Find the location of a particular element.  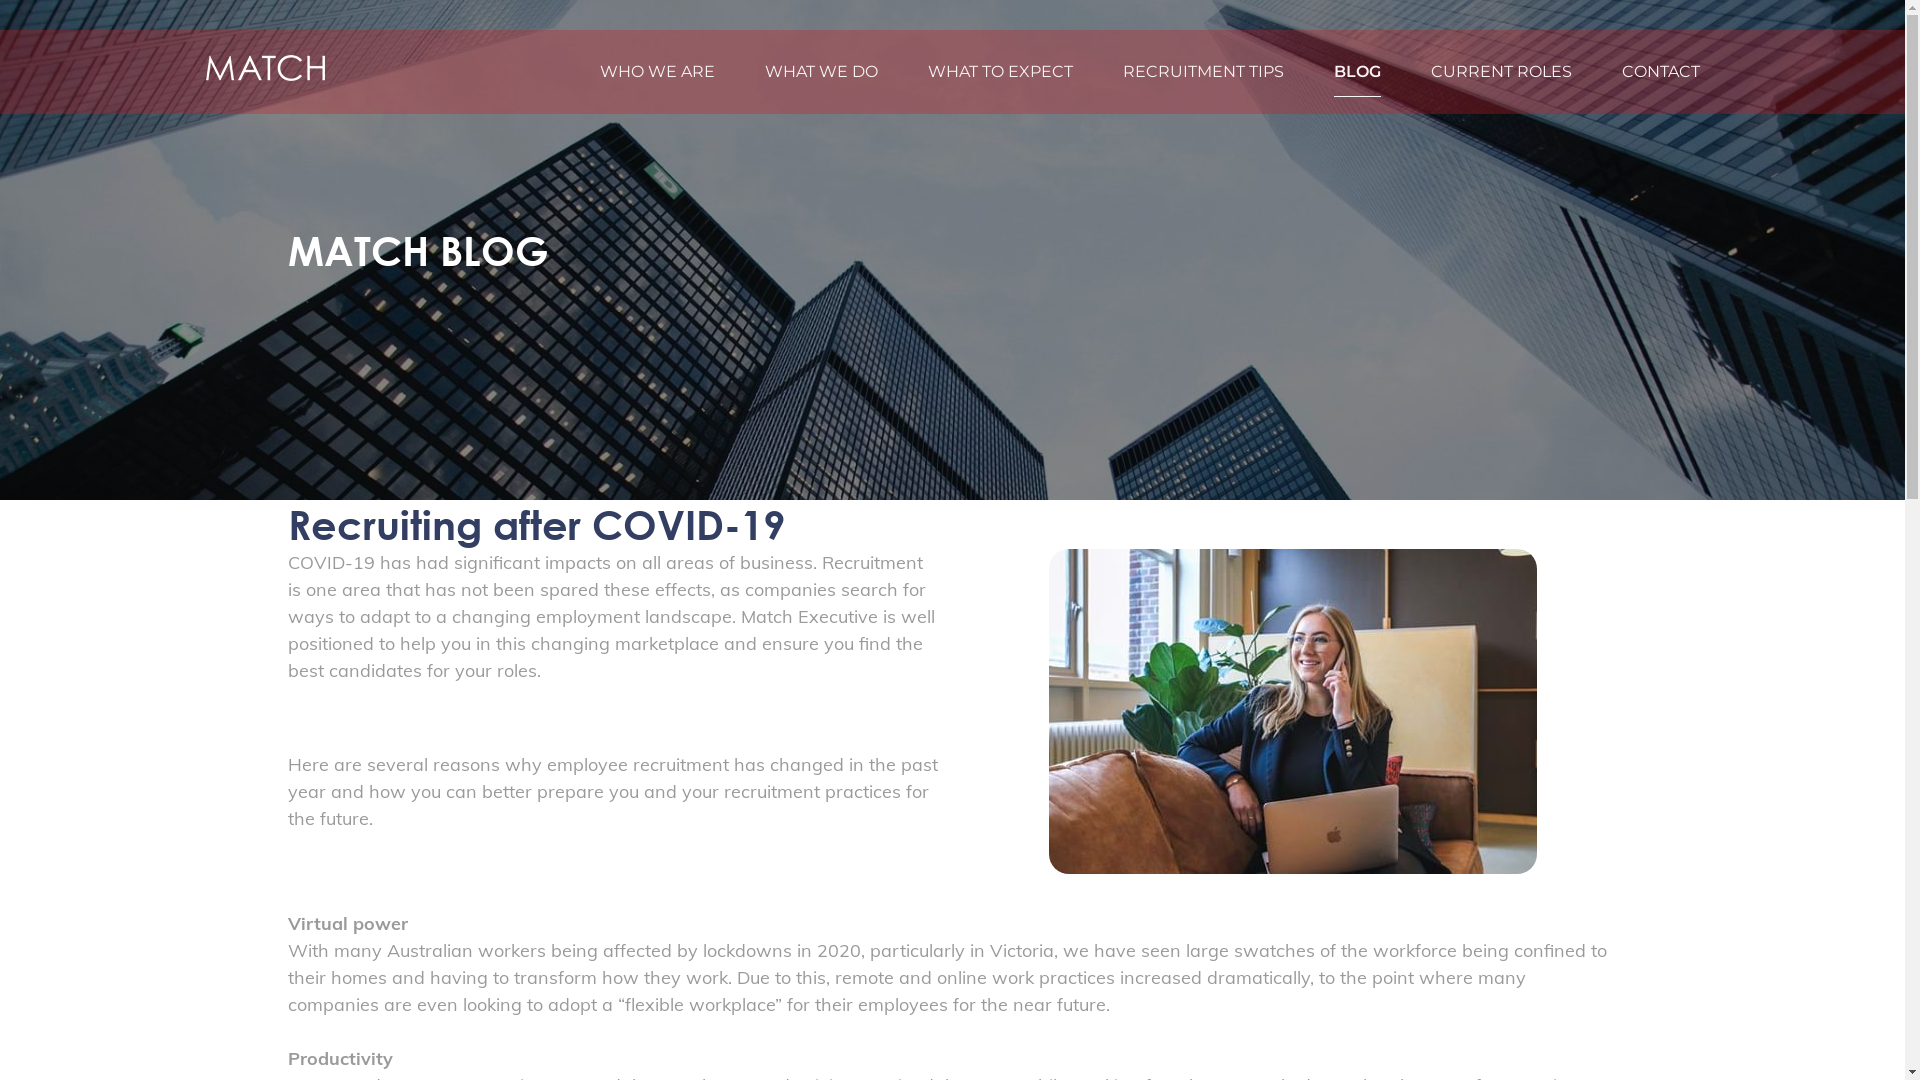

RECRUITMENT TIPS is located at coordinates (1202, 72).